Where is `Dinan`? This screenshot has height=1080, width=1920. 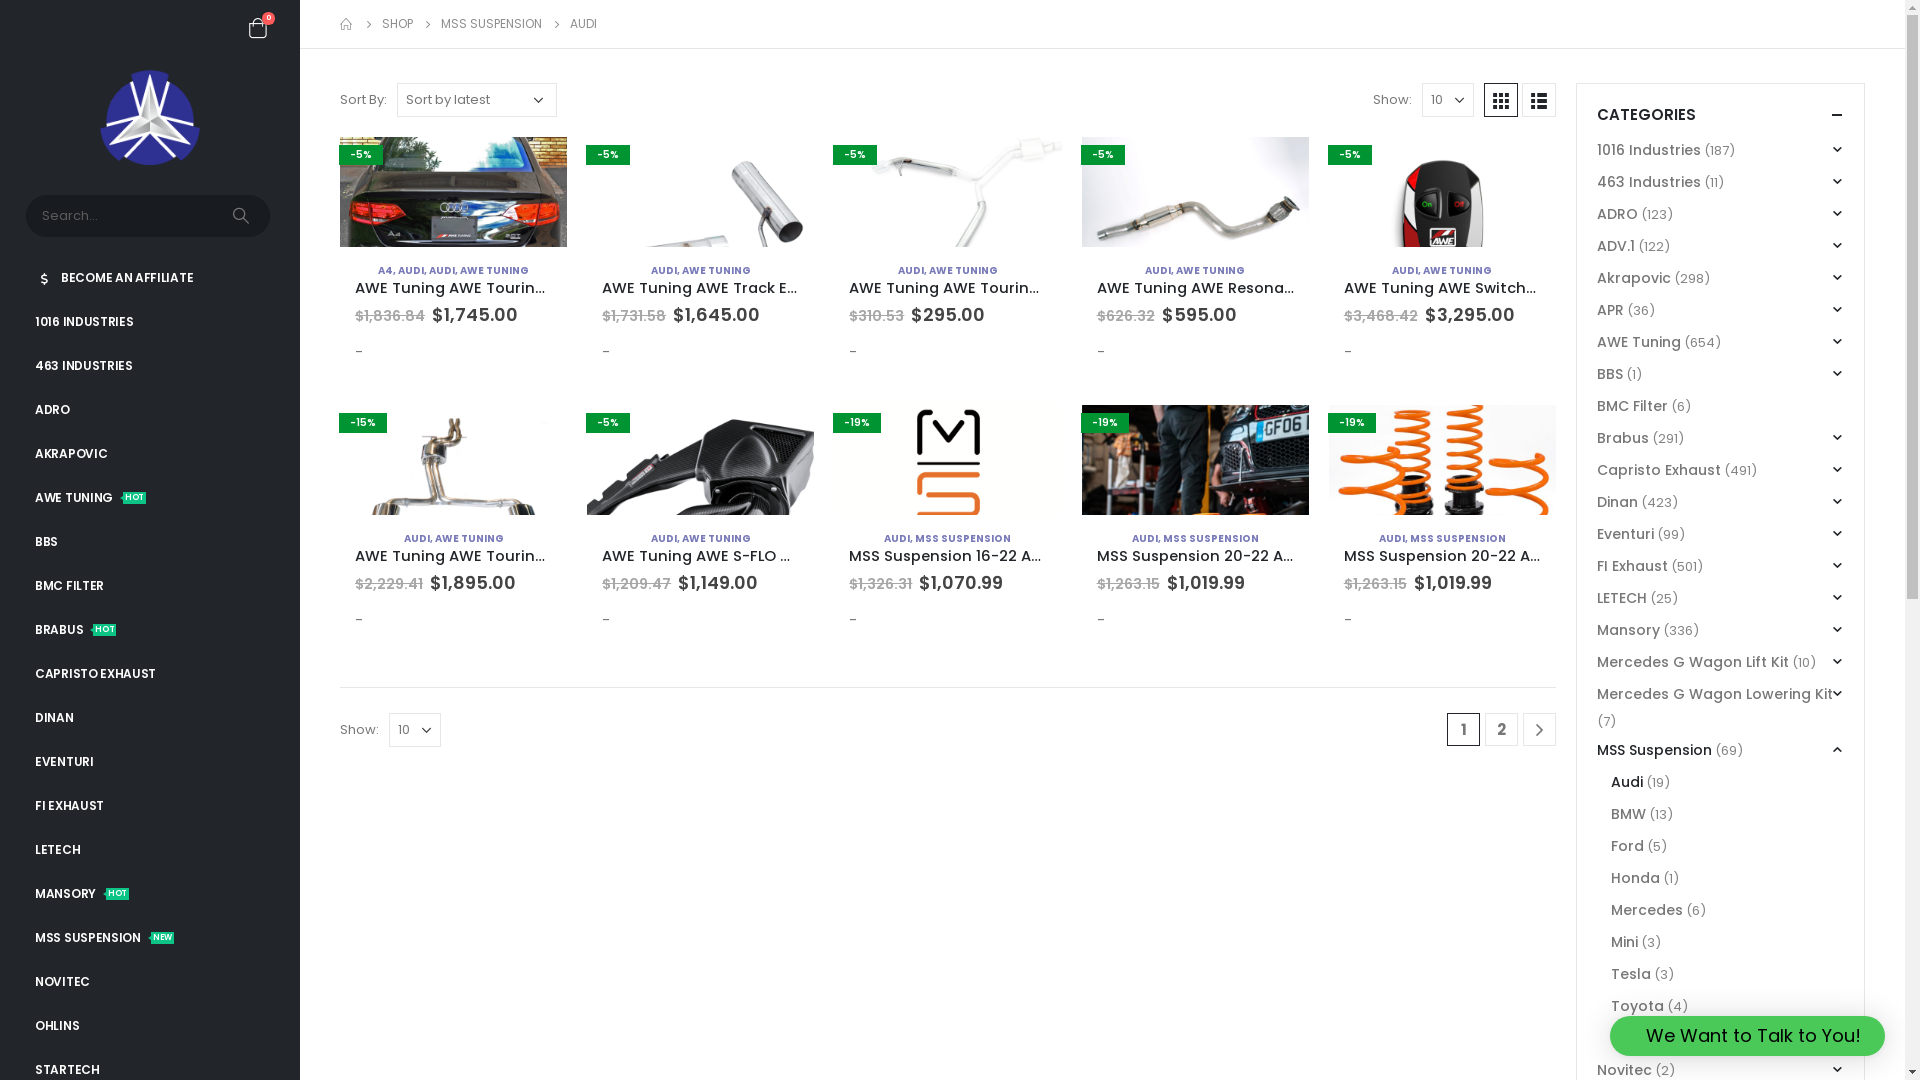
Dinan is located at coordinates (1618, 502).